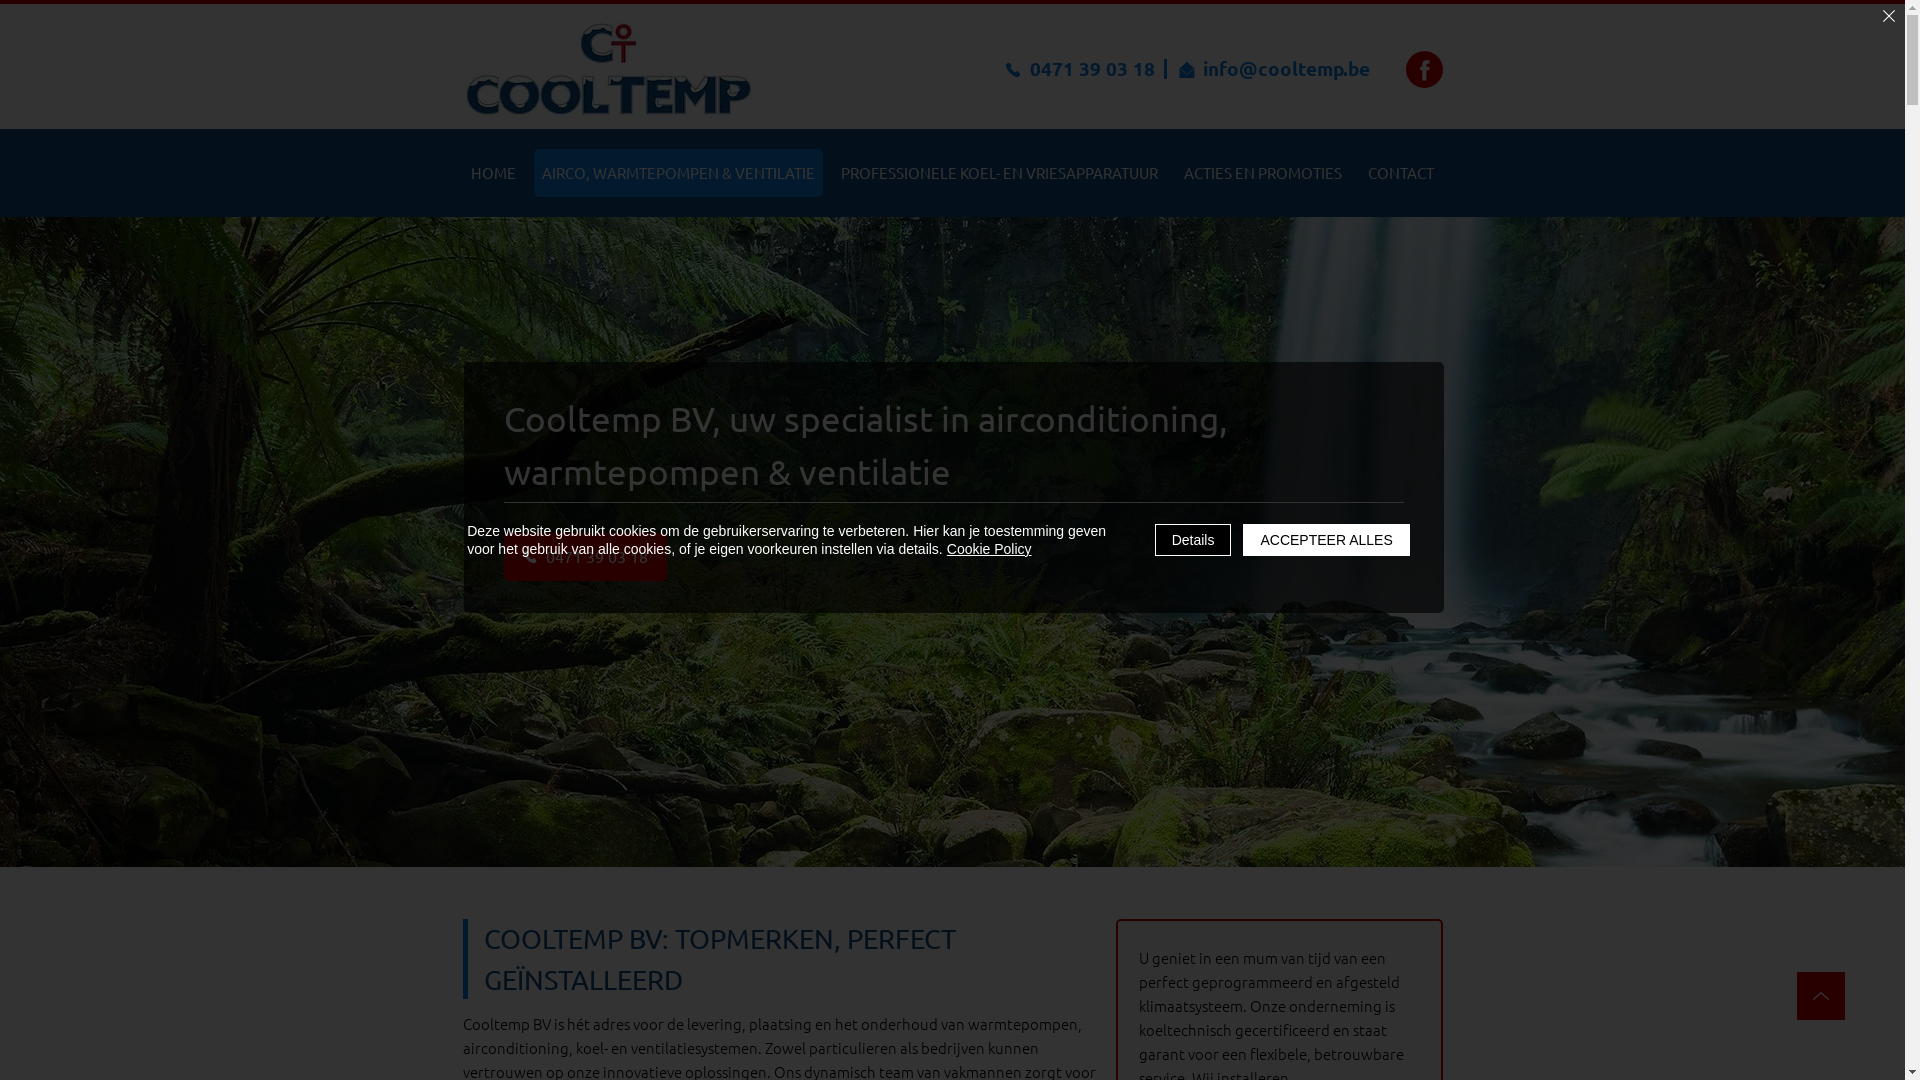 This screenshot has height=1080, width=1920. Describe the element at coordinates (586, 557) in the screenshot. I see `0471 39 03 18` at that location.